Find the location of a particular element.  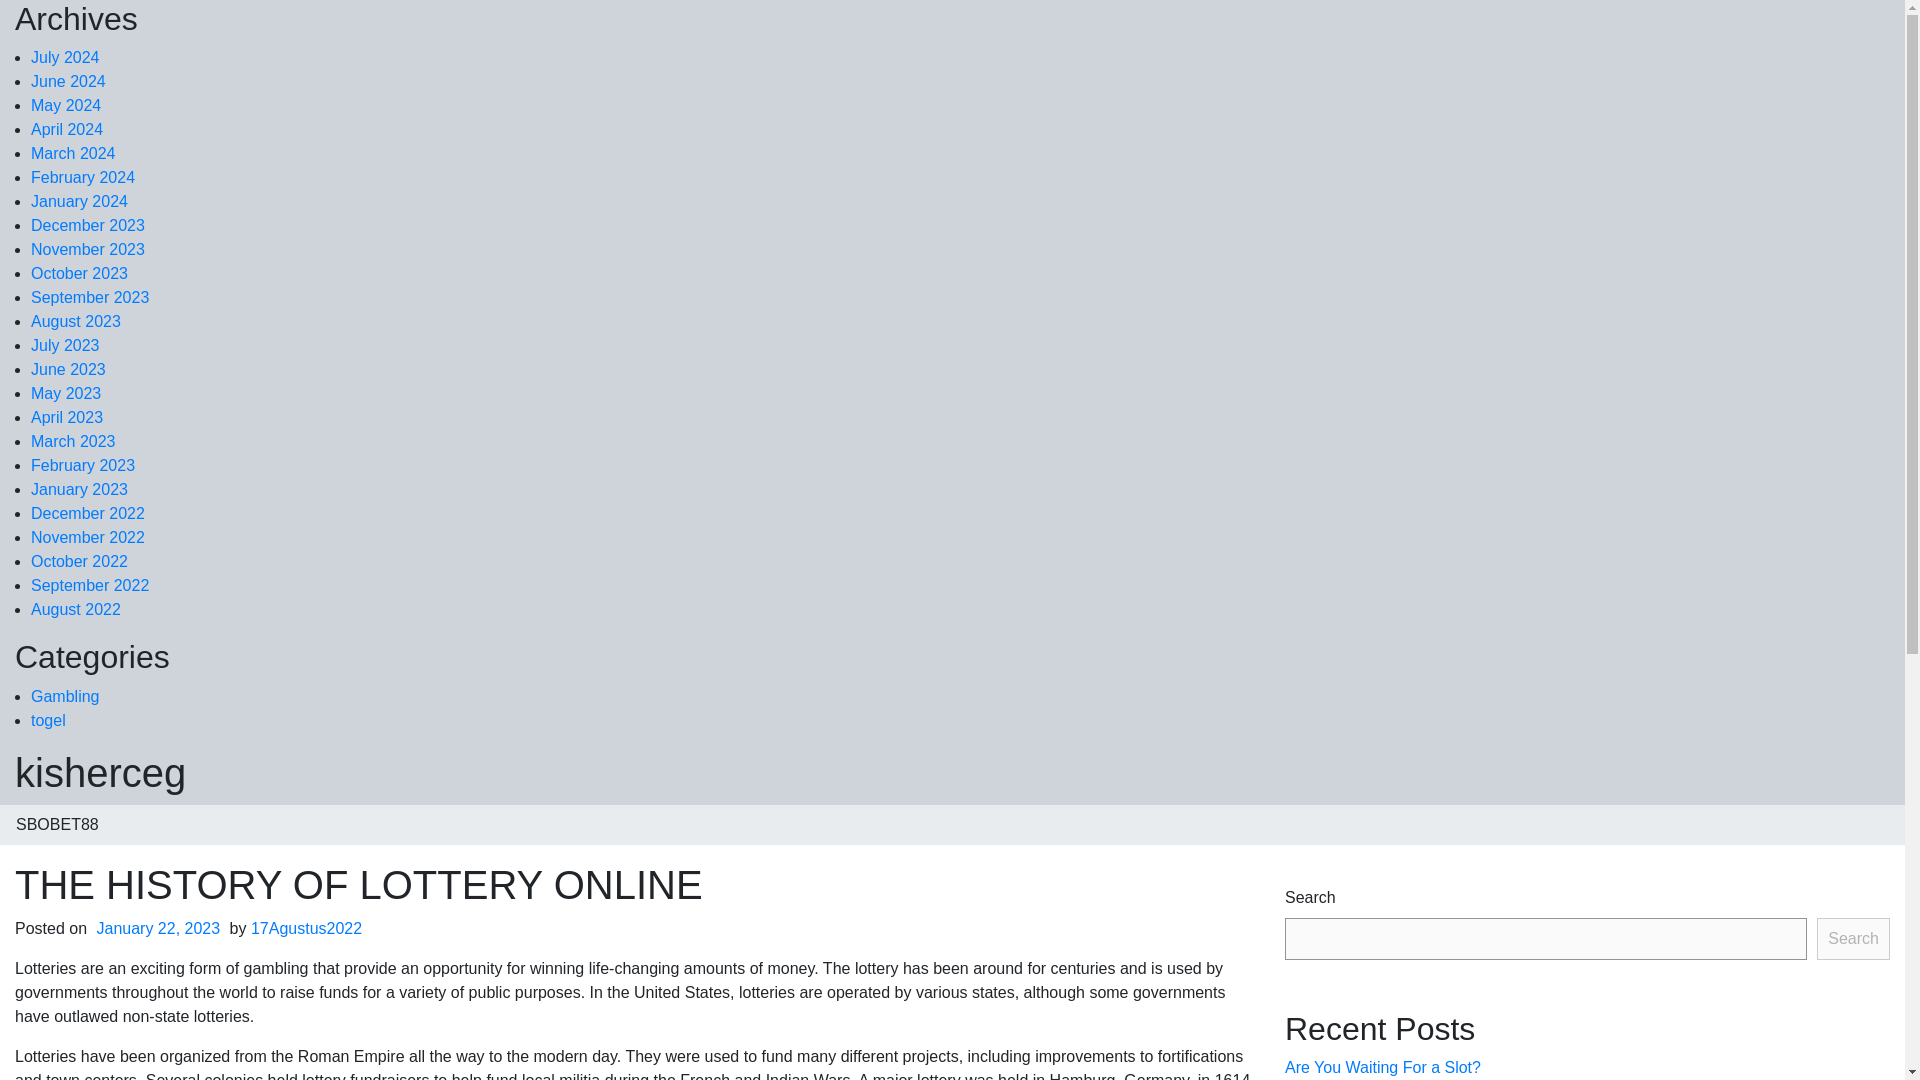

November 2023 is located at coordinates (88, 249).